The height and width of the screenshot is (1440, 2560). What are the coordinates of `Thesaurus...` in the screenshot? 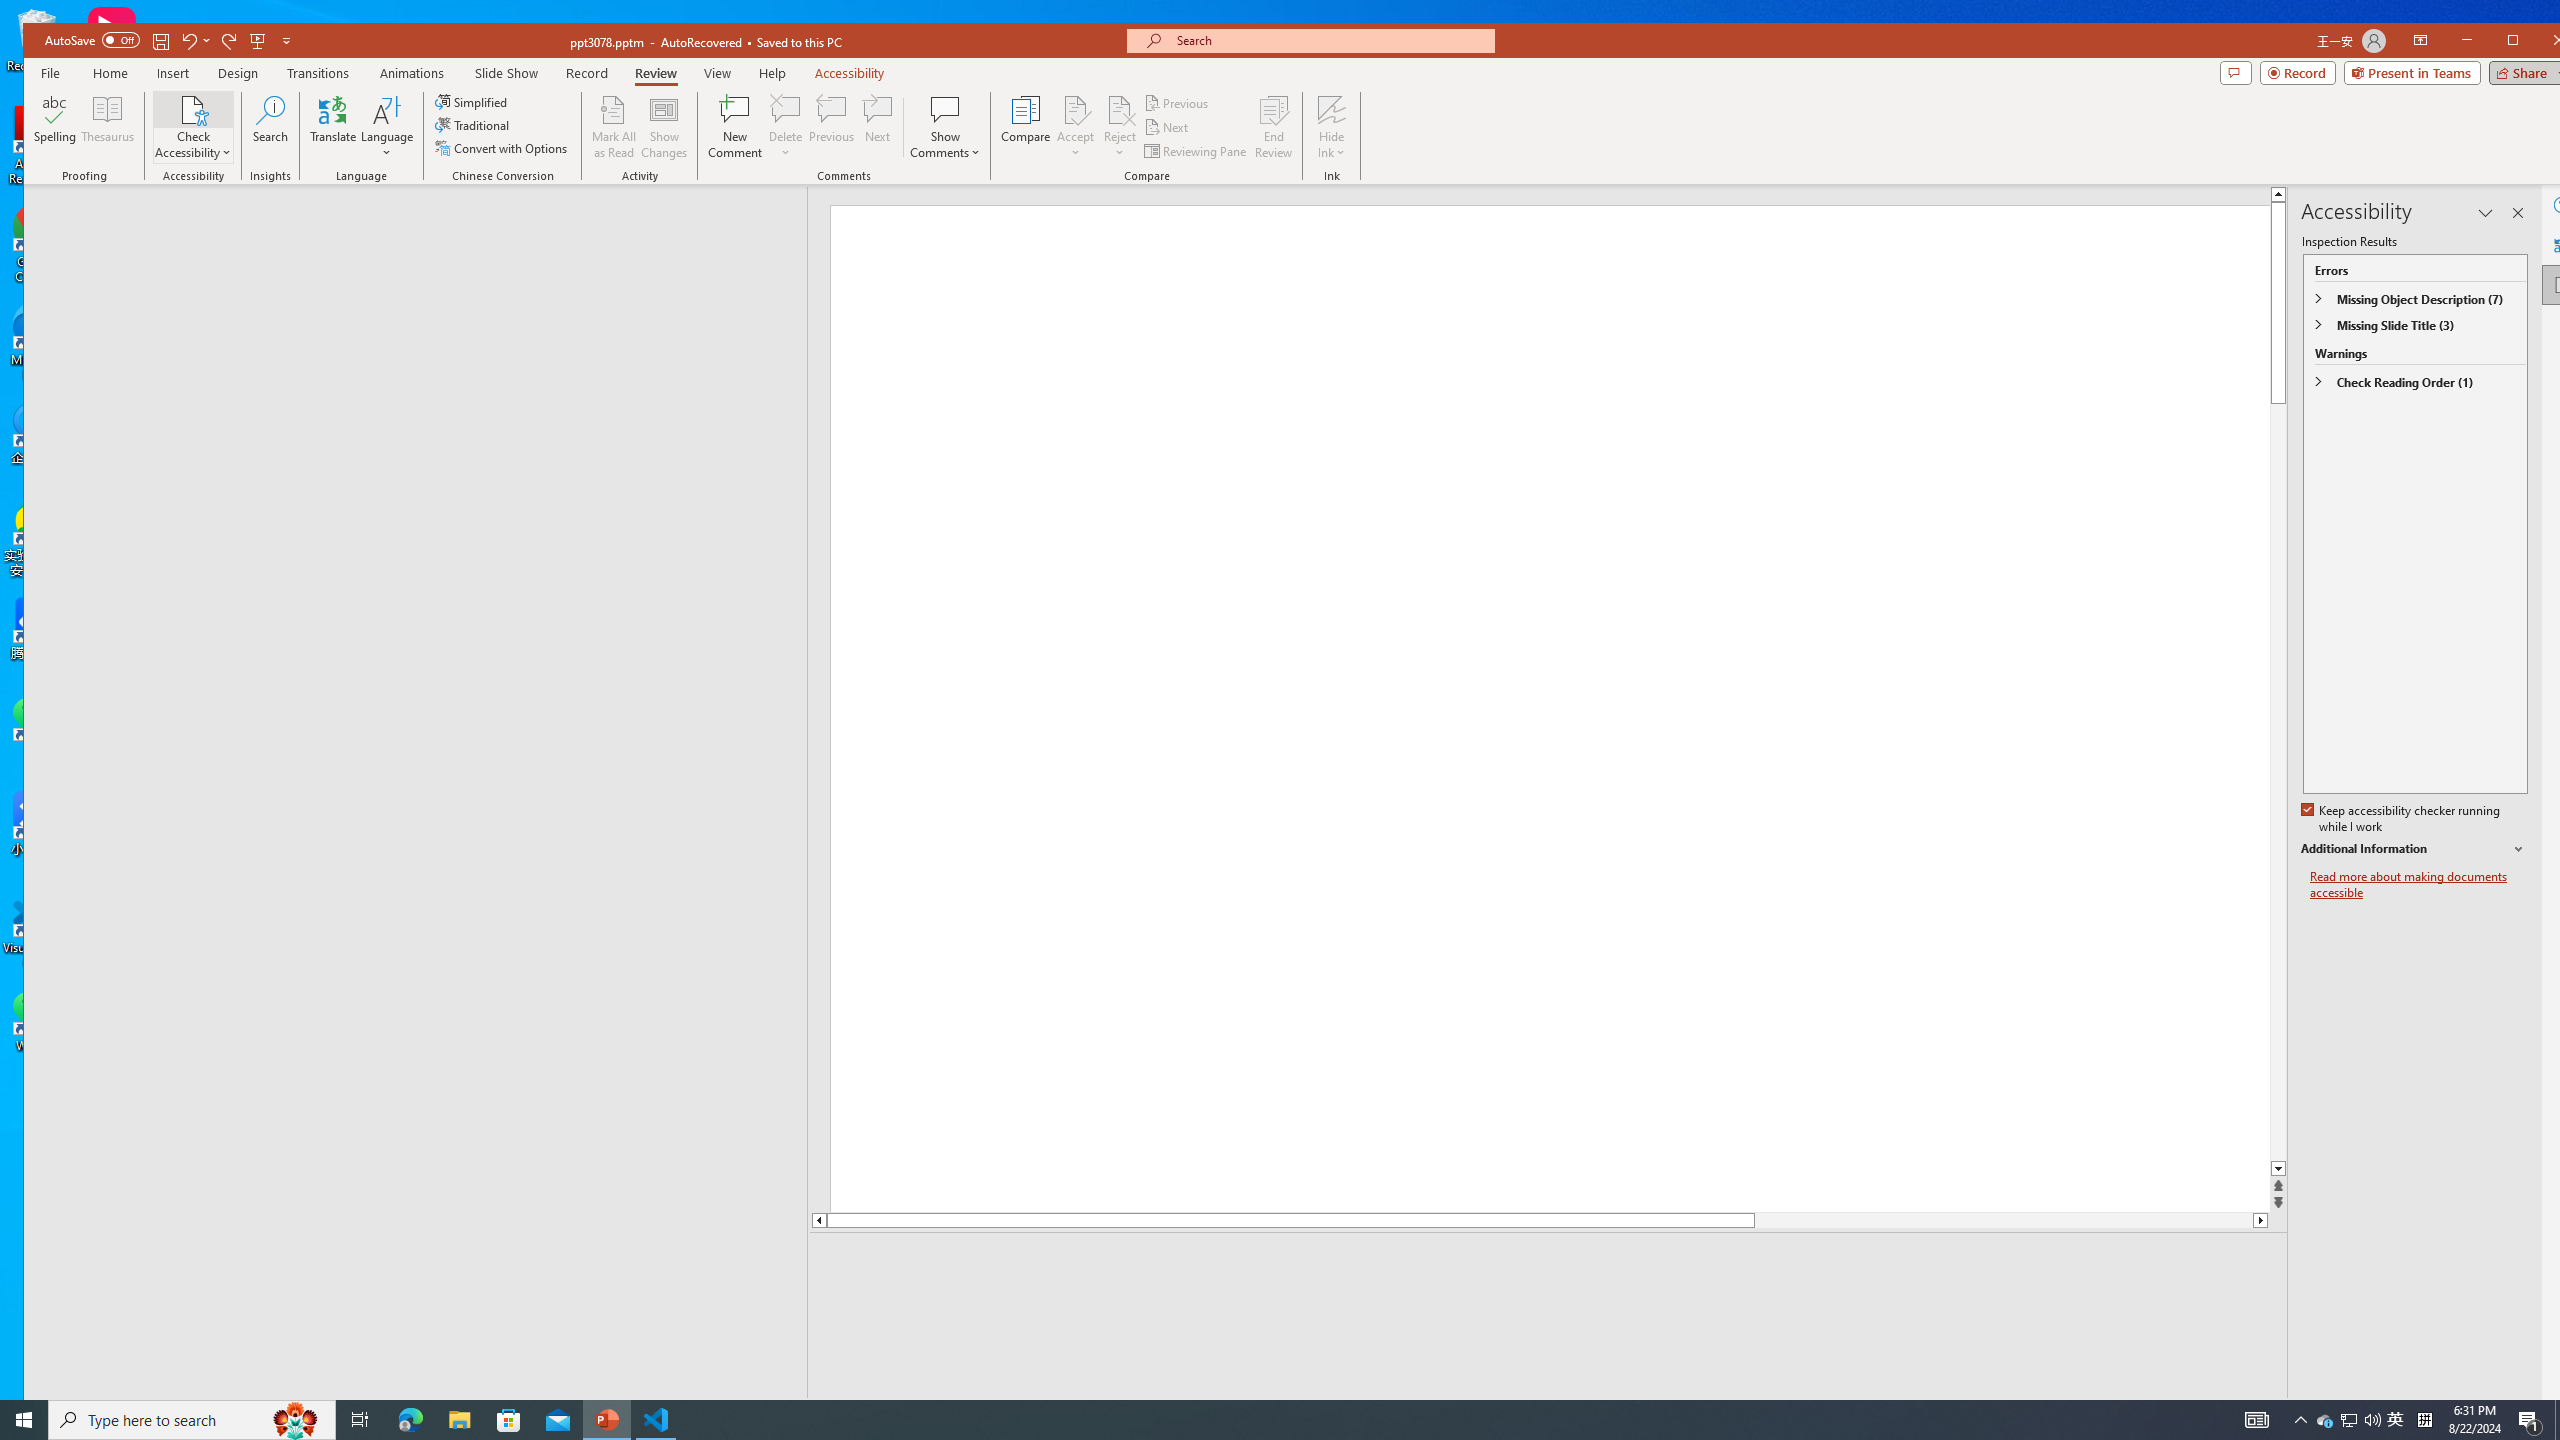 It's located at (108, 127).